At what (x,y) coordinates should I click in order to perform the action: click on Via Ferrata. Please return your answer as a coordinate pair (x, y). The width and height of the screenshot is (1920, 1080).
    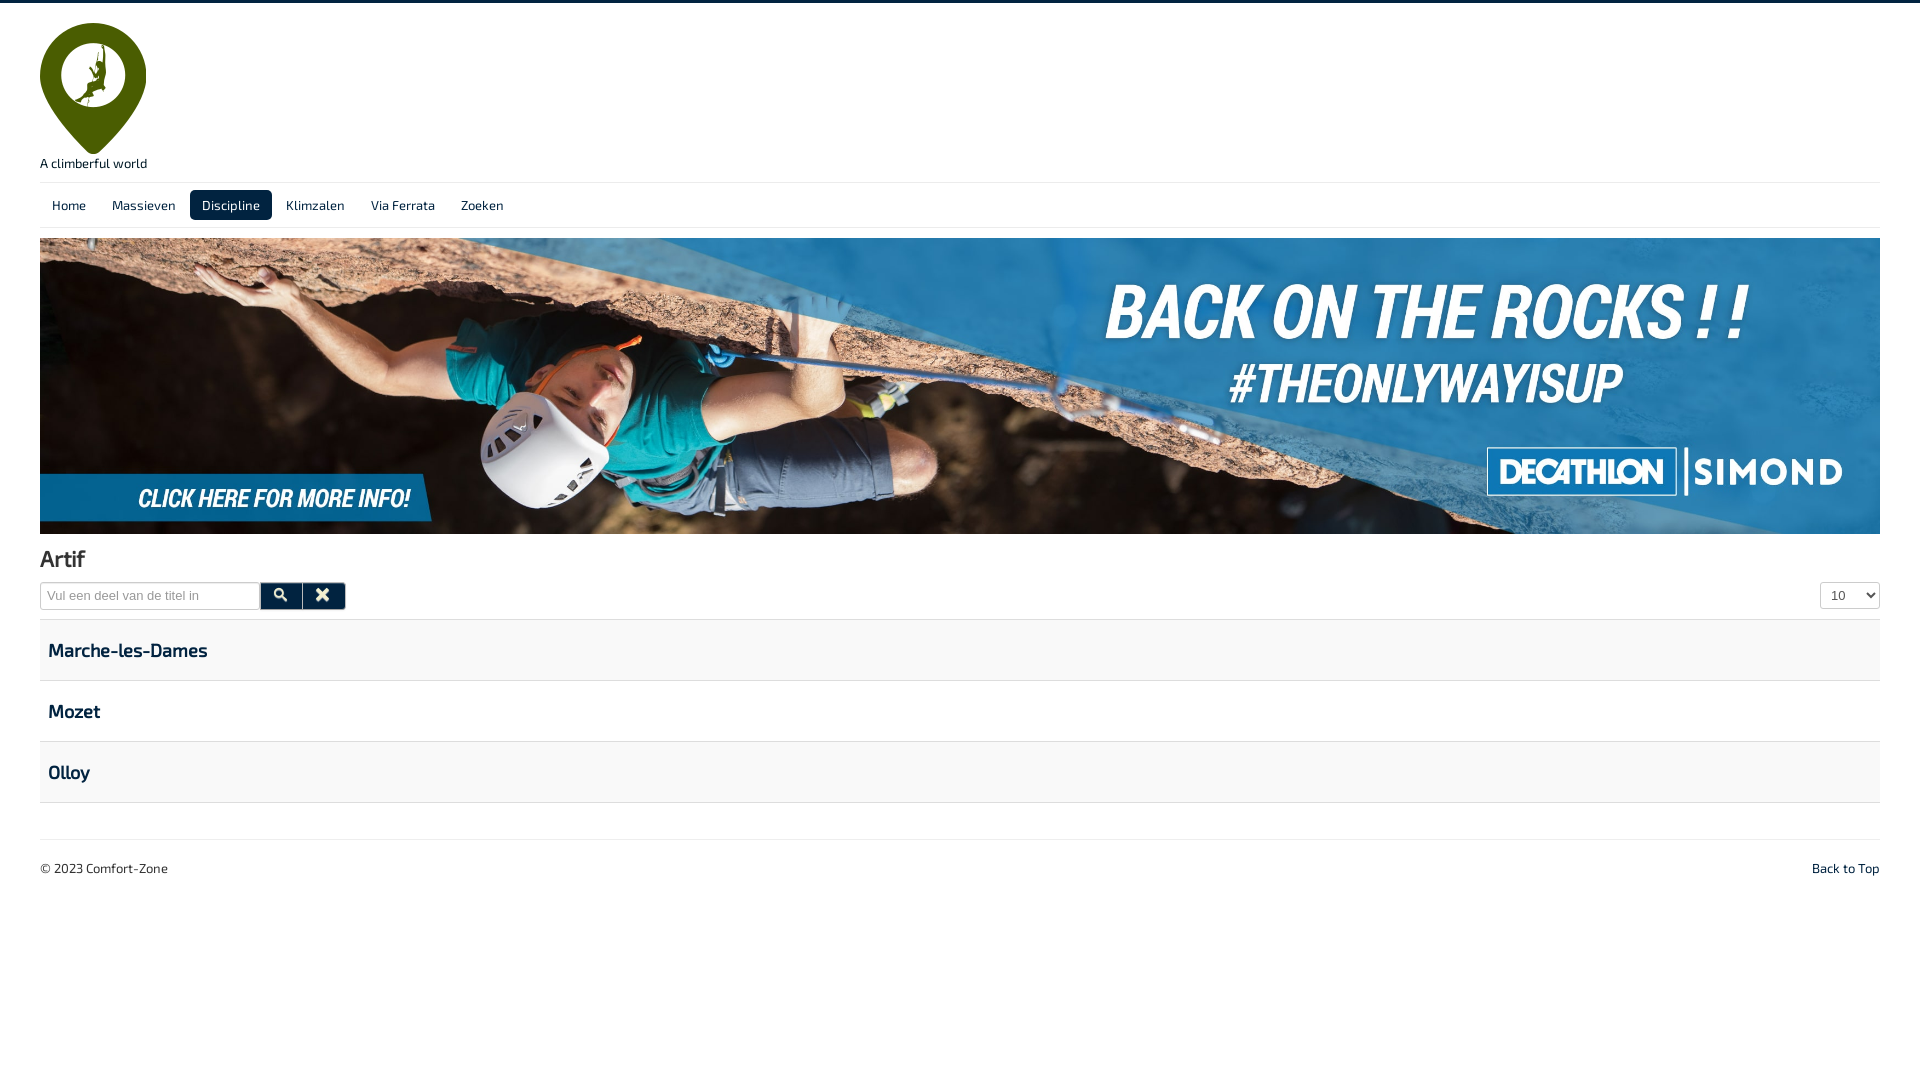
    Looking at the image, I should click on (403, 205).